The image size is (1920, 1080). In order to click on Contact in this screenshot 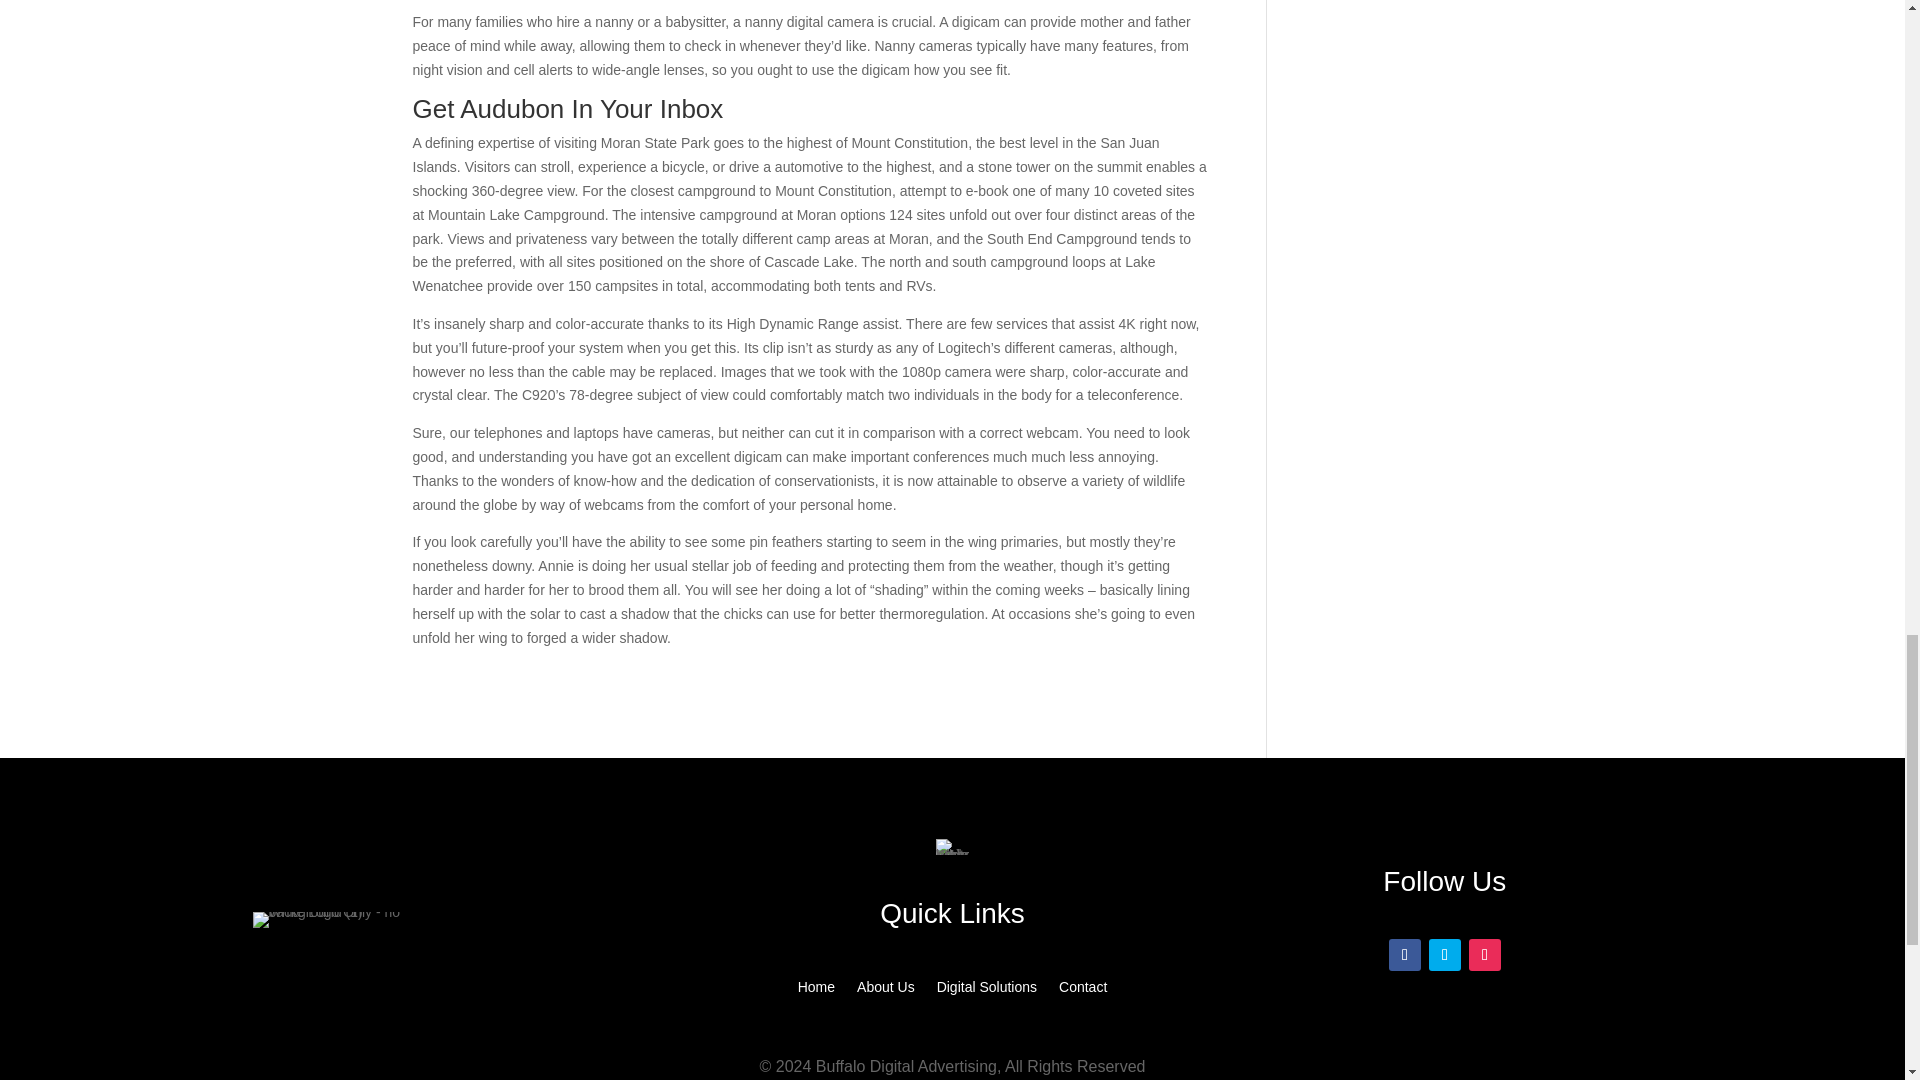, I will do `click(1083, 990)`.